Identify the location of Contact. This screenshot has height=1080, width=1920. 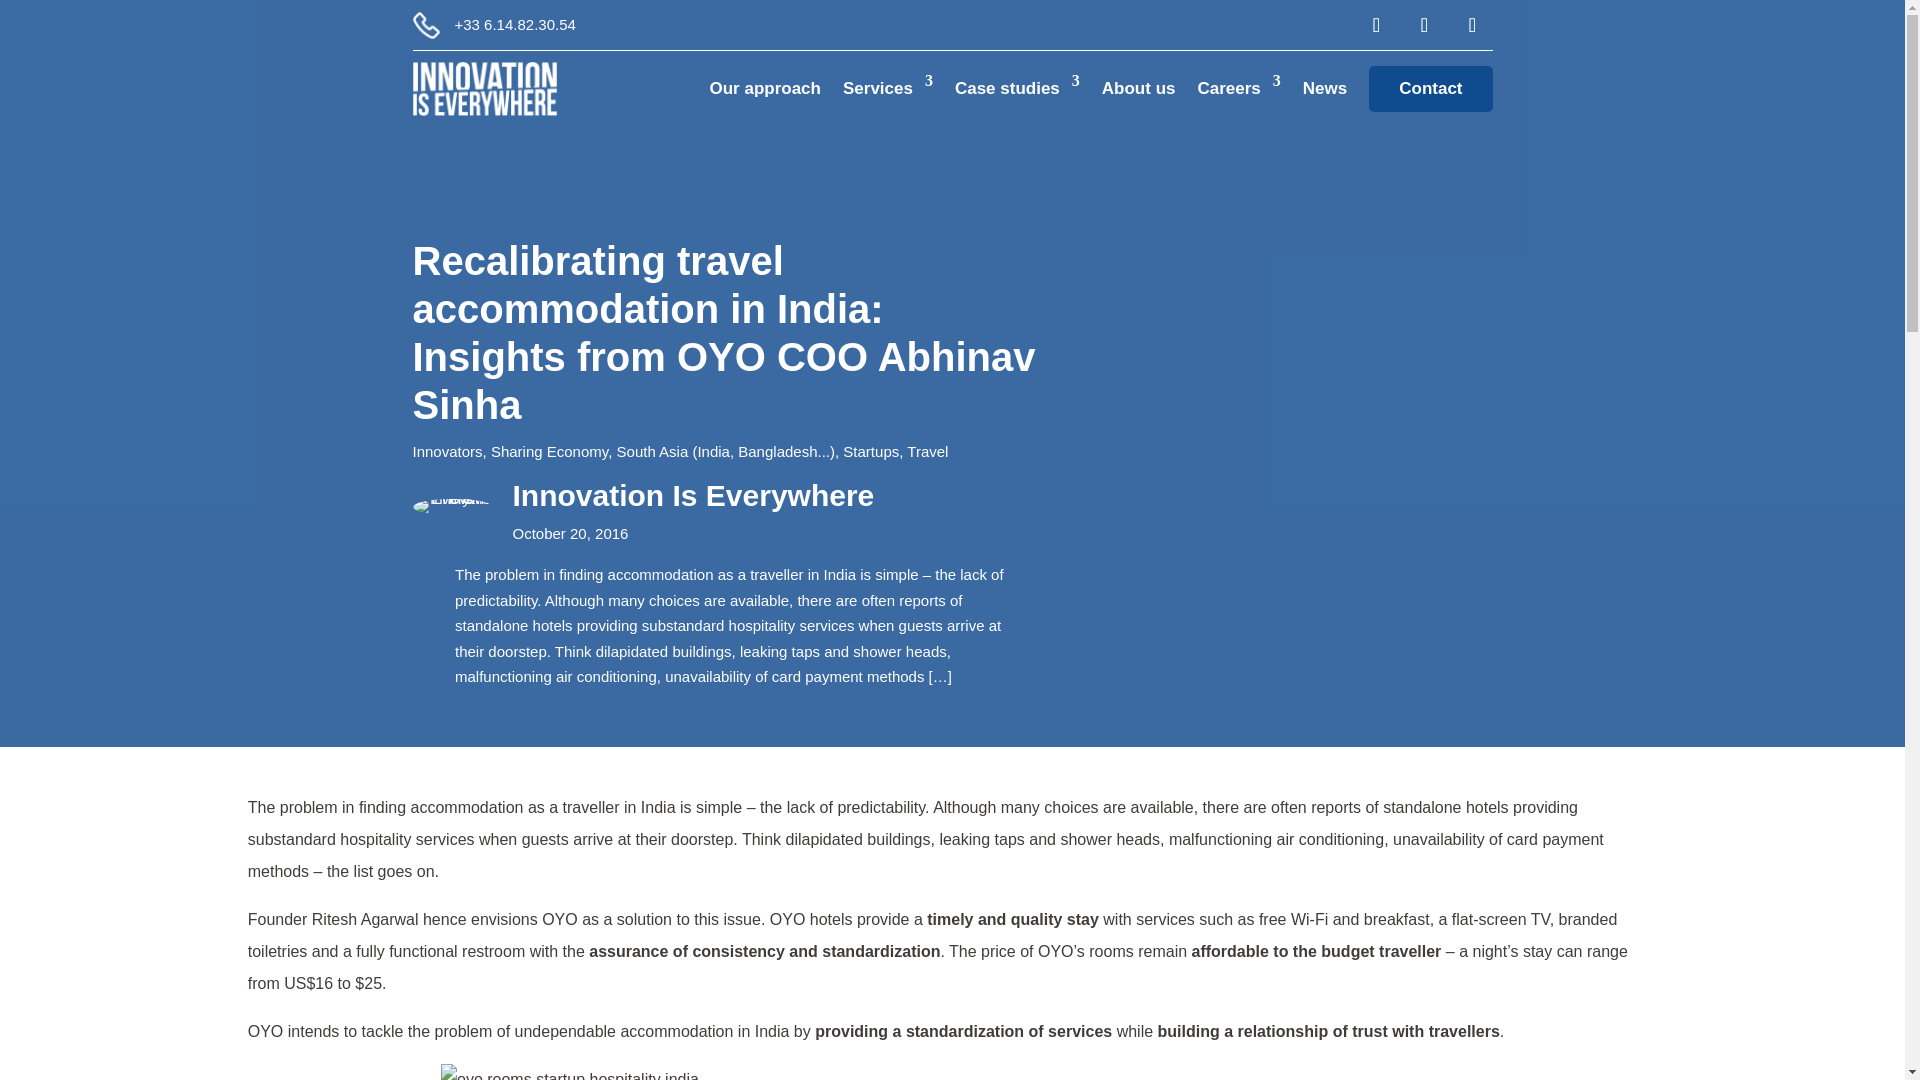
(1430, 88).